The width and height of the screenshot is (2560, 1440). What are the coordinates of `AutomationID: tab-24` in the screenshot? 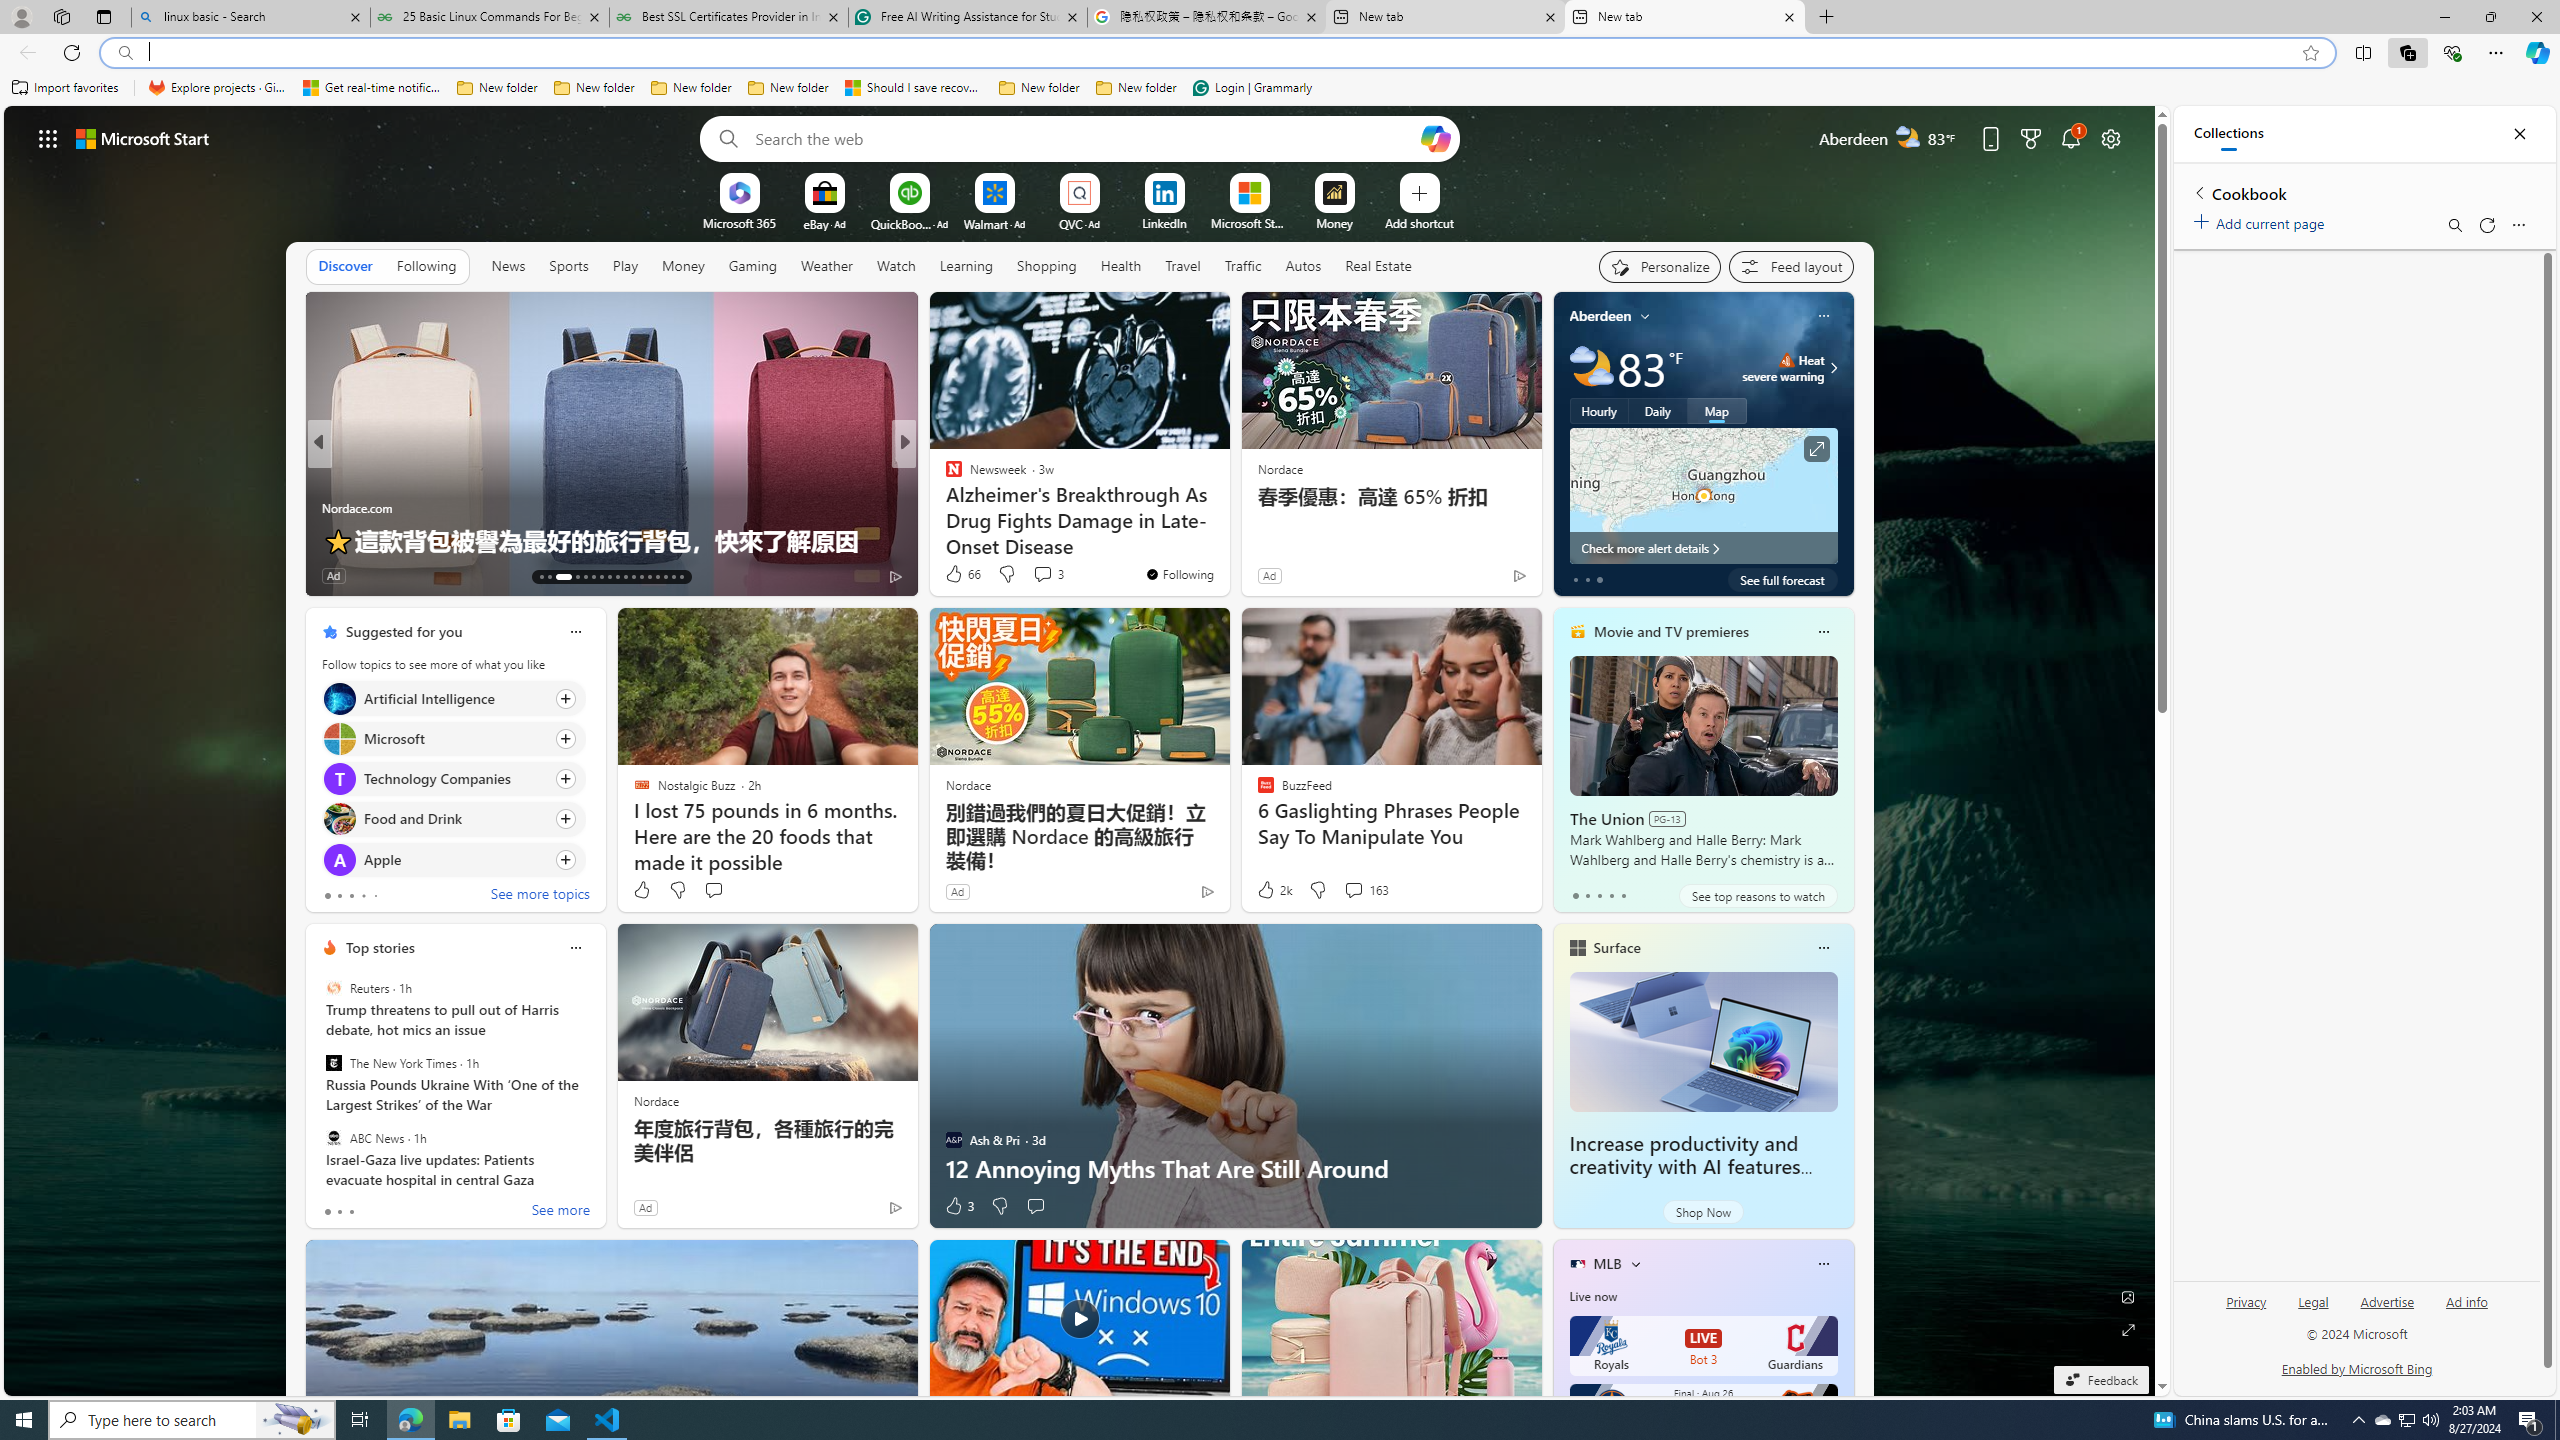 It's located at (641, 577).